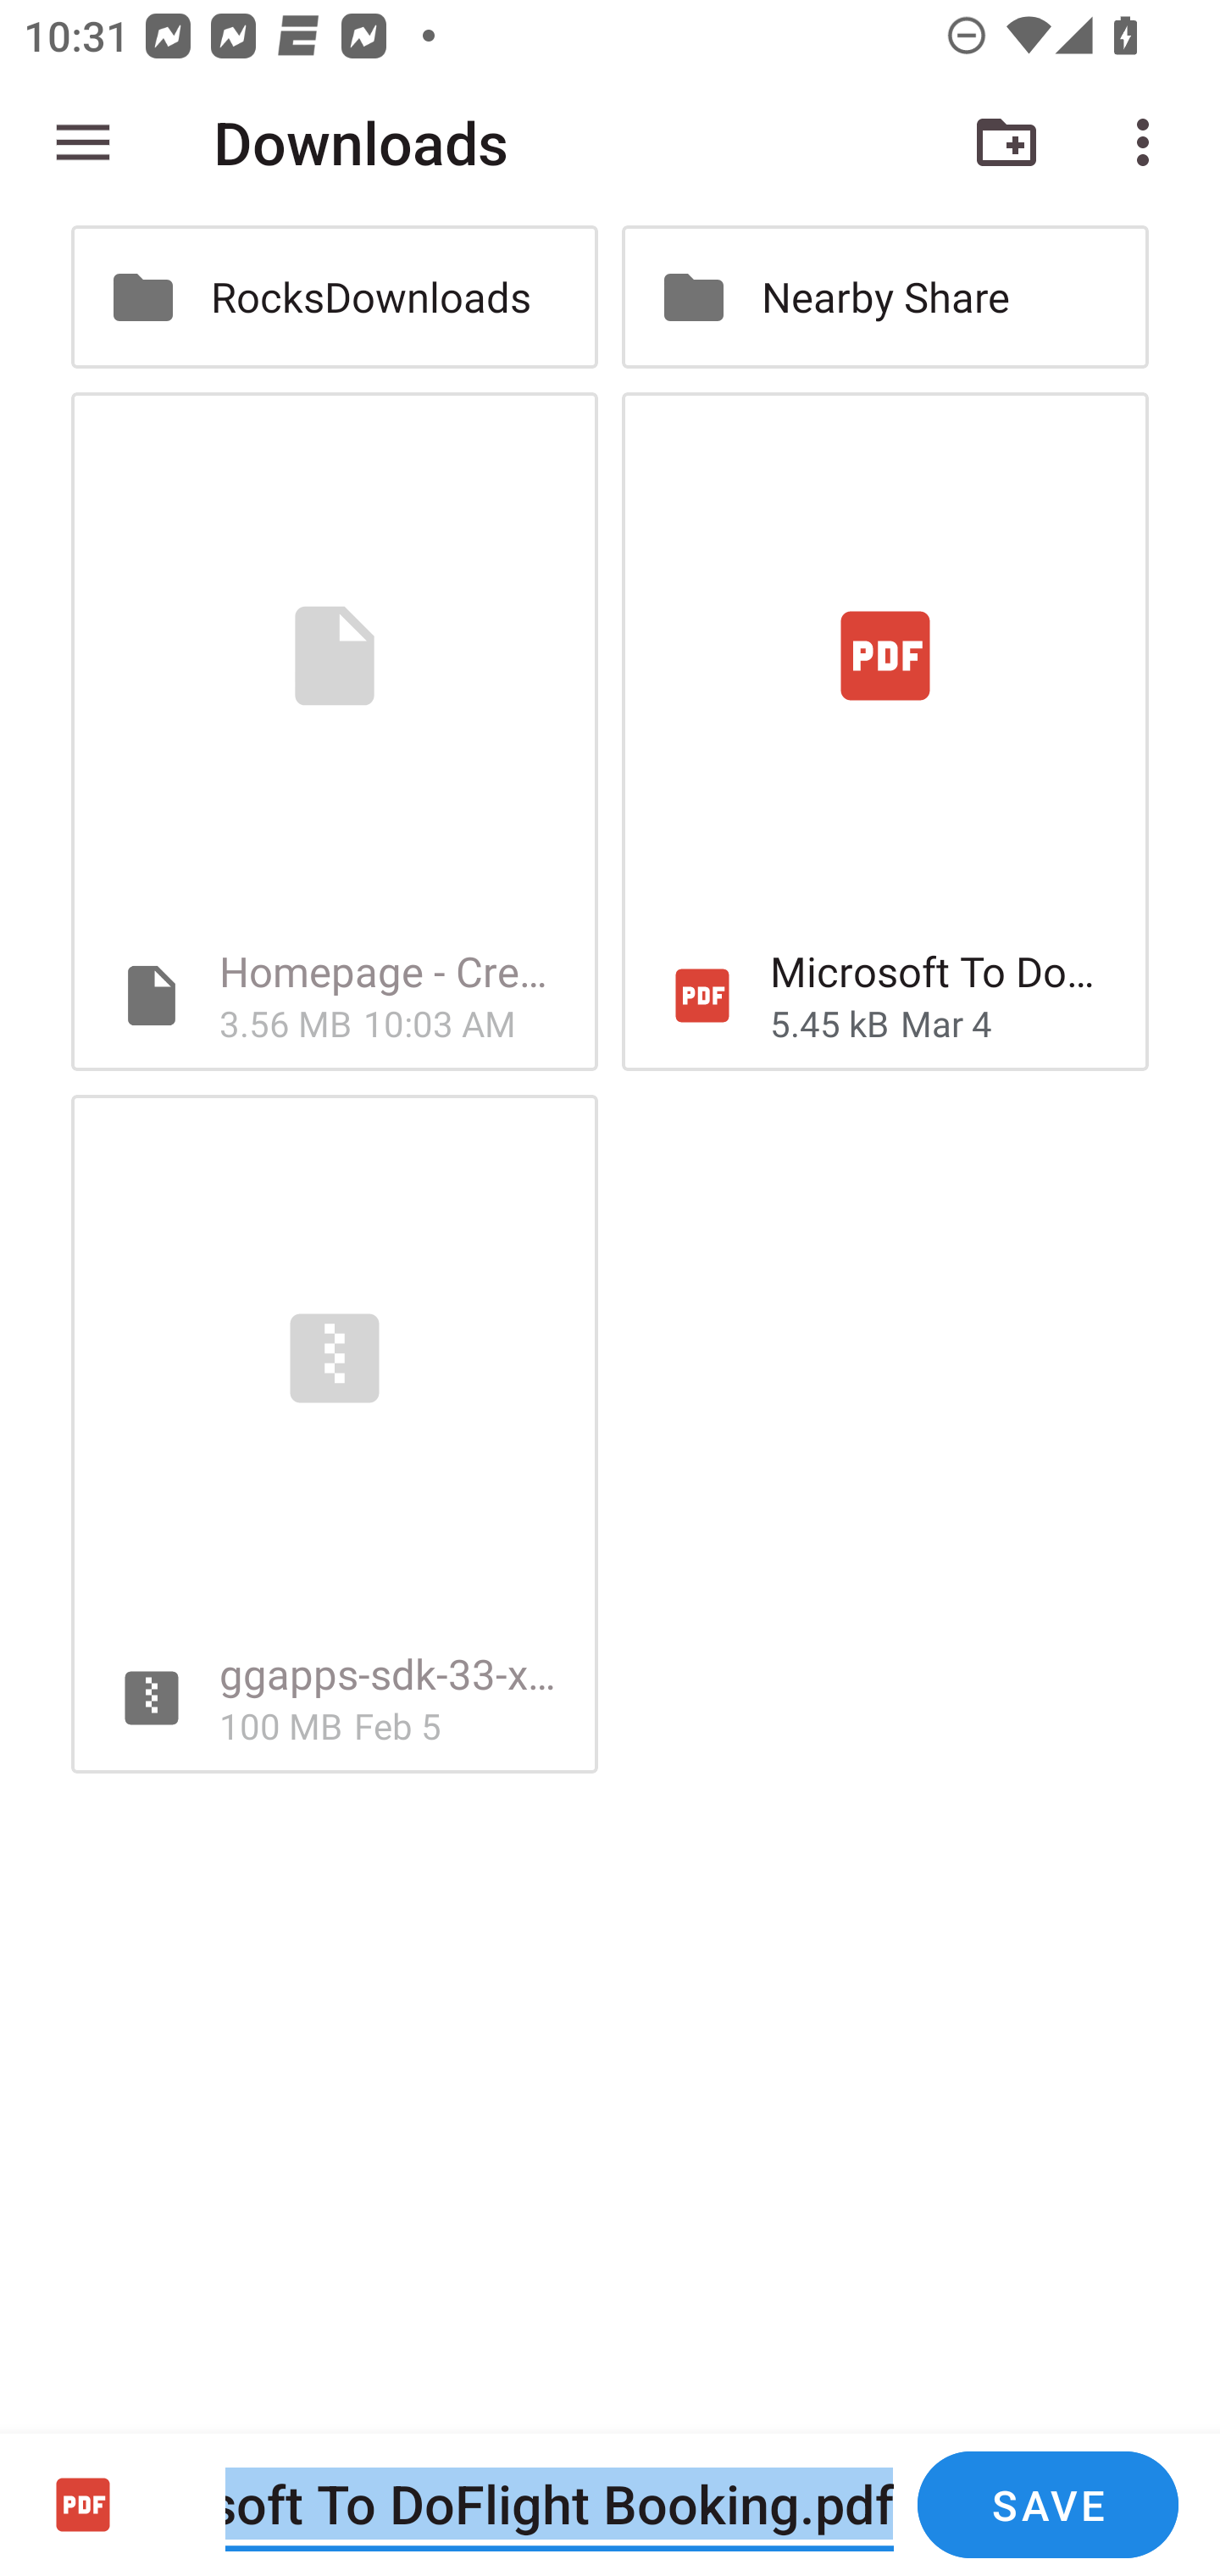  Describe the element at coordinates (1149, 142) in the screenshot. I see `More options` at that location.